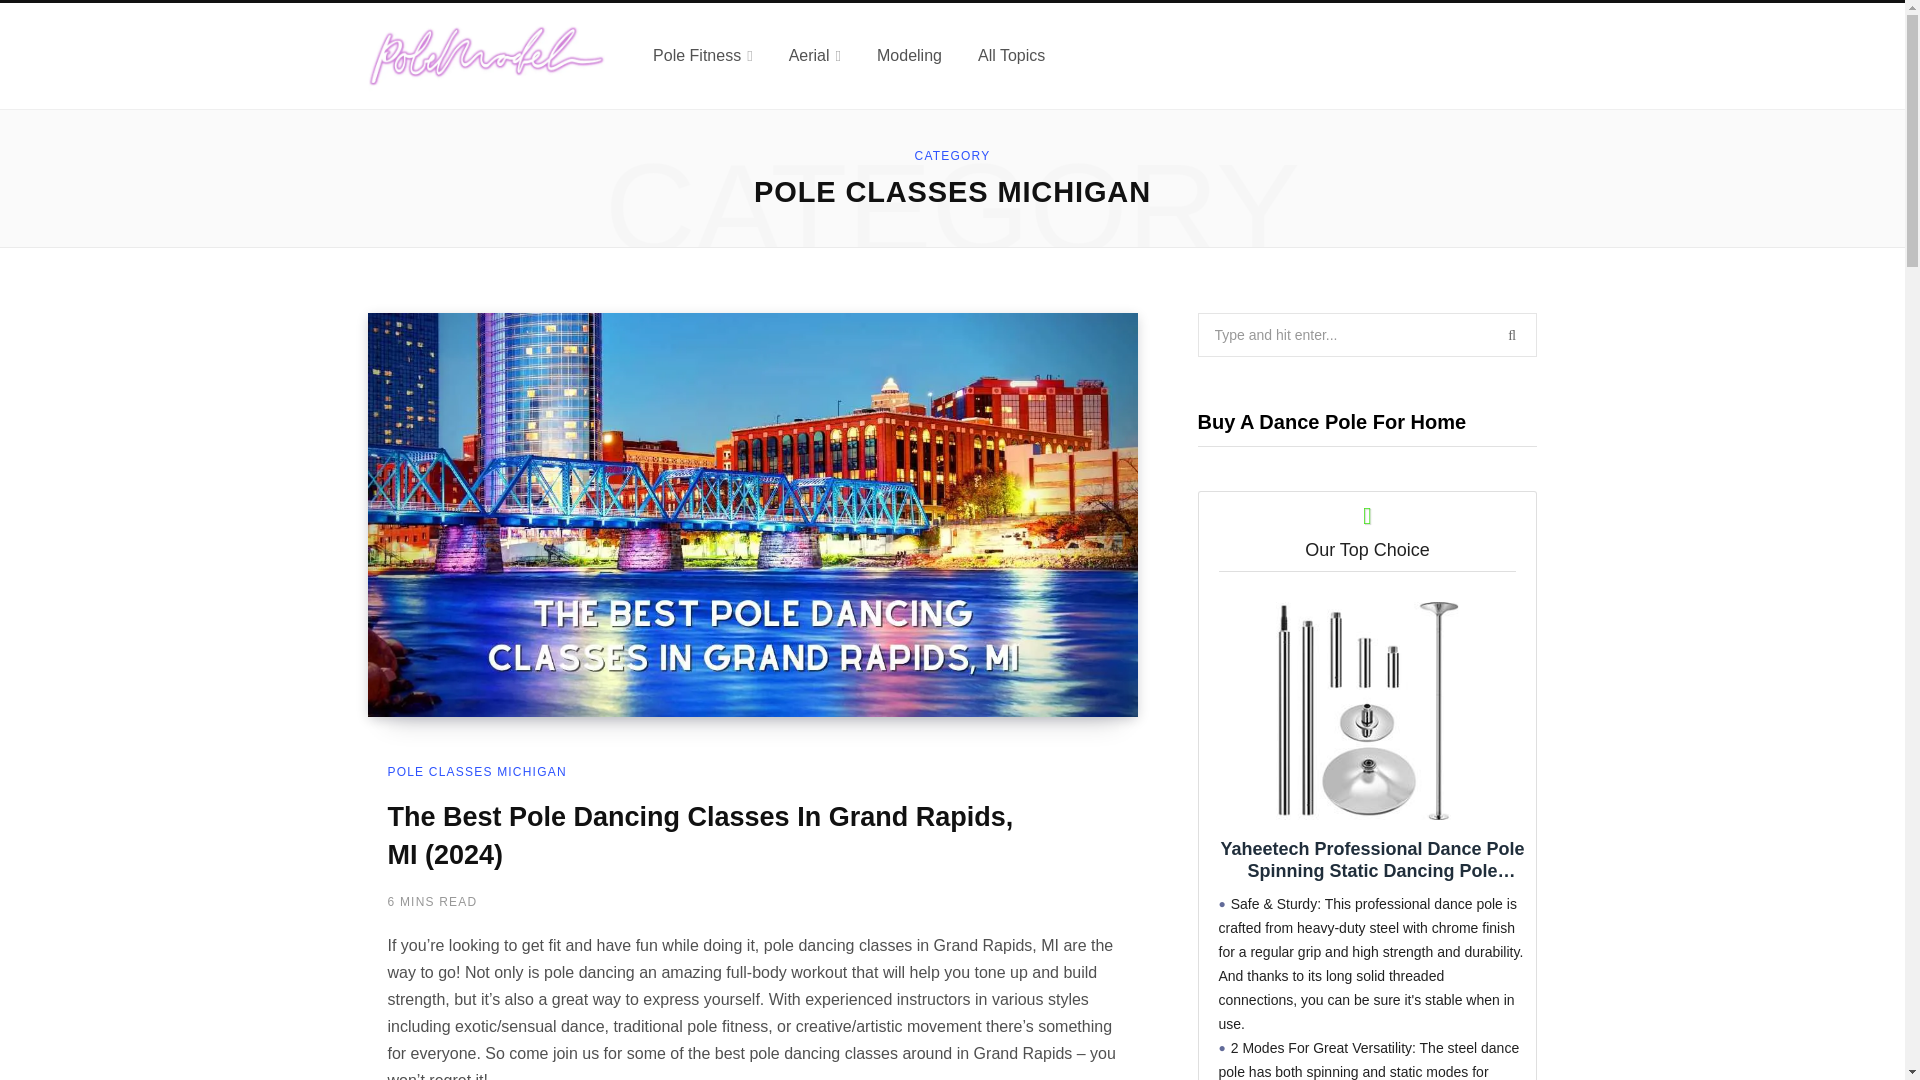 The image size is (1920, 1080). Describe the element at coordinates (814, 55) in the screenshot. I see `Aerial` at that location.